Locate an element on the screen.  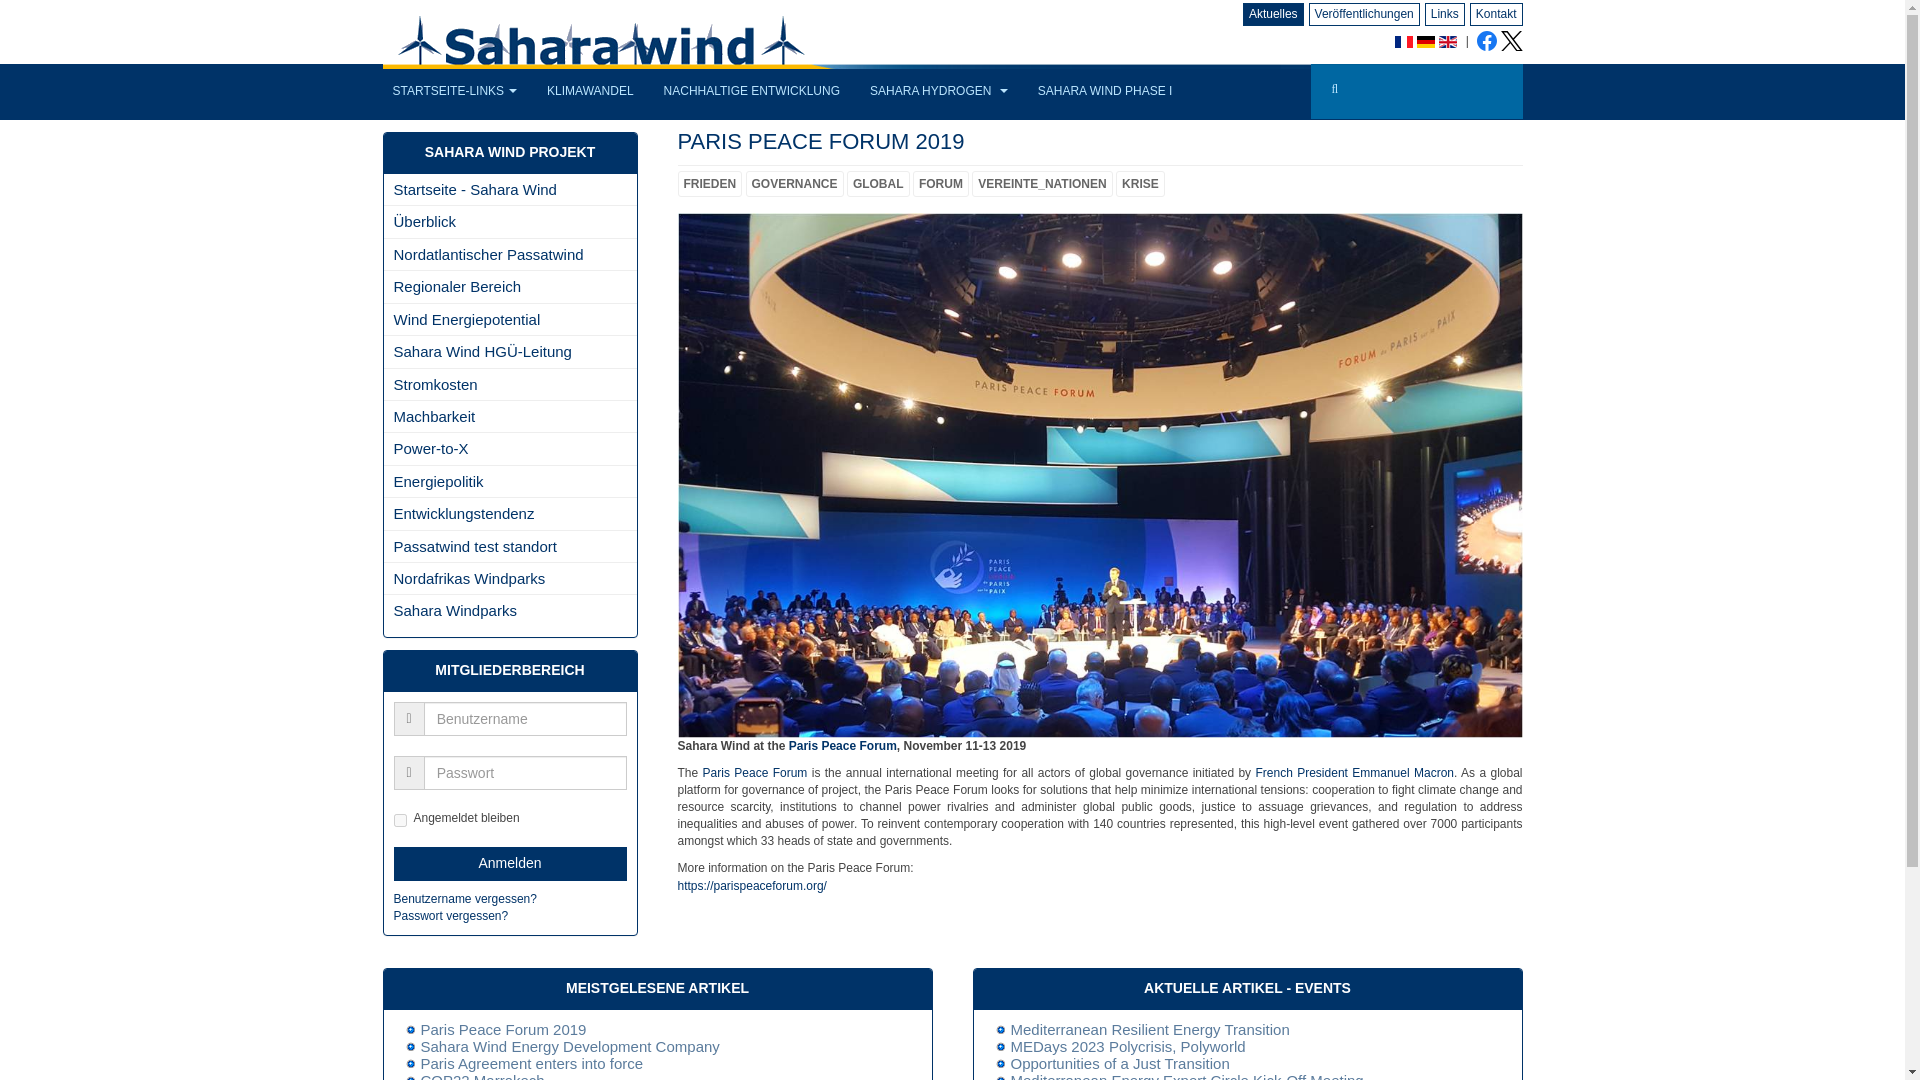
facebook is located at coordinates (1486, 40).